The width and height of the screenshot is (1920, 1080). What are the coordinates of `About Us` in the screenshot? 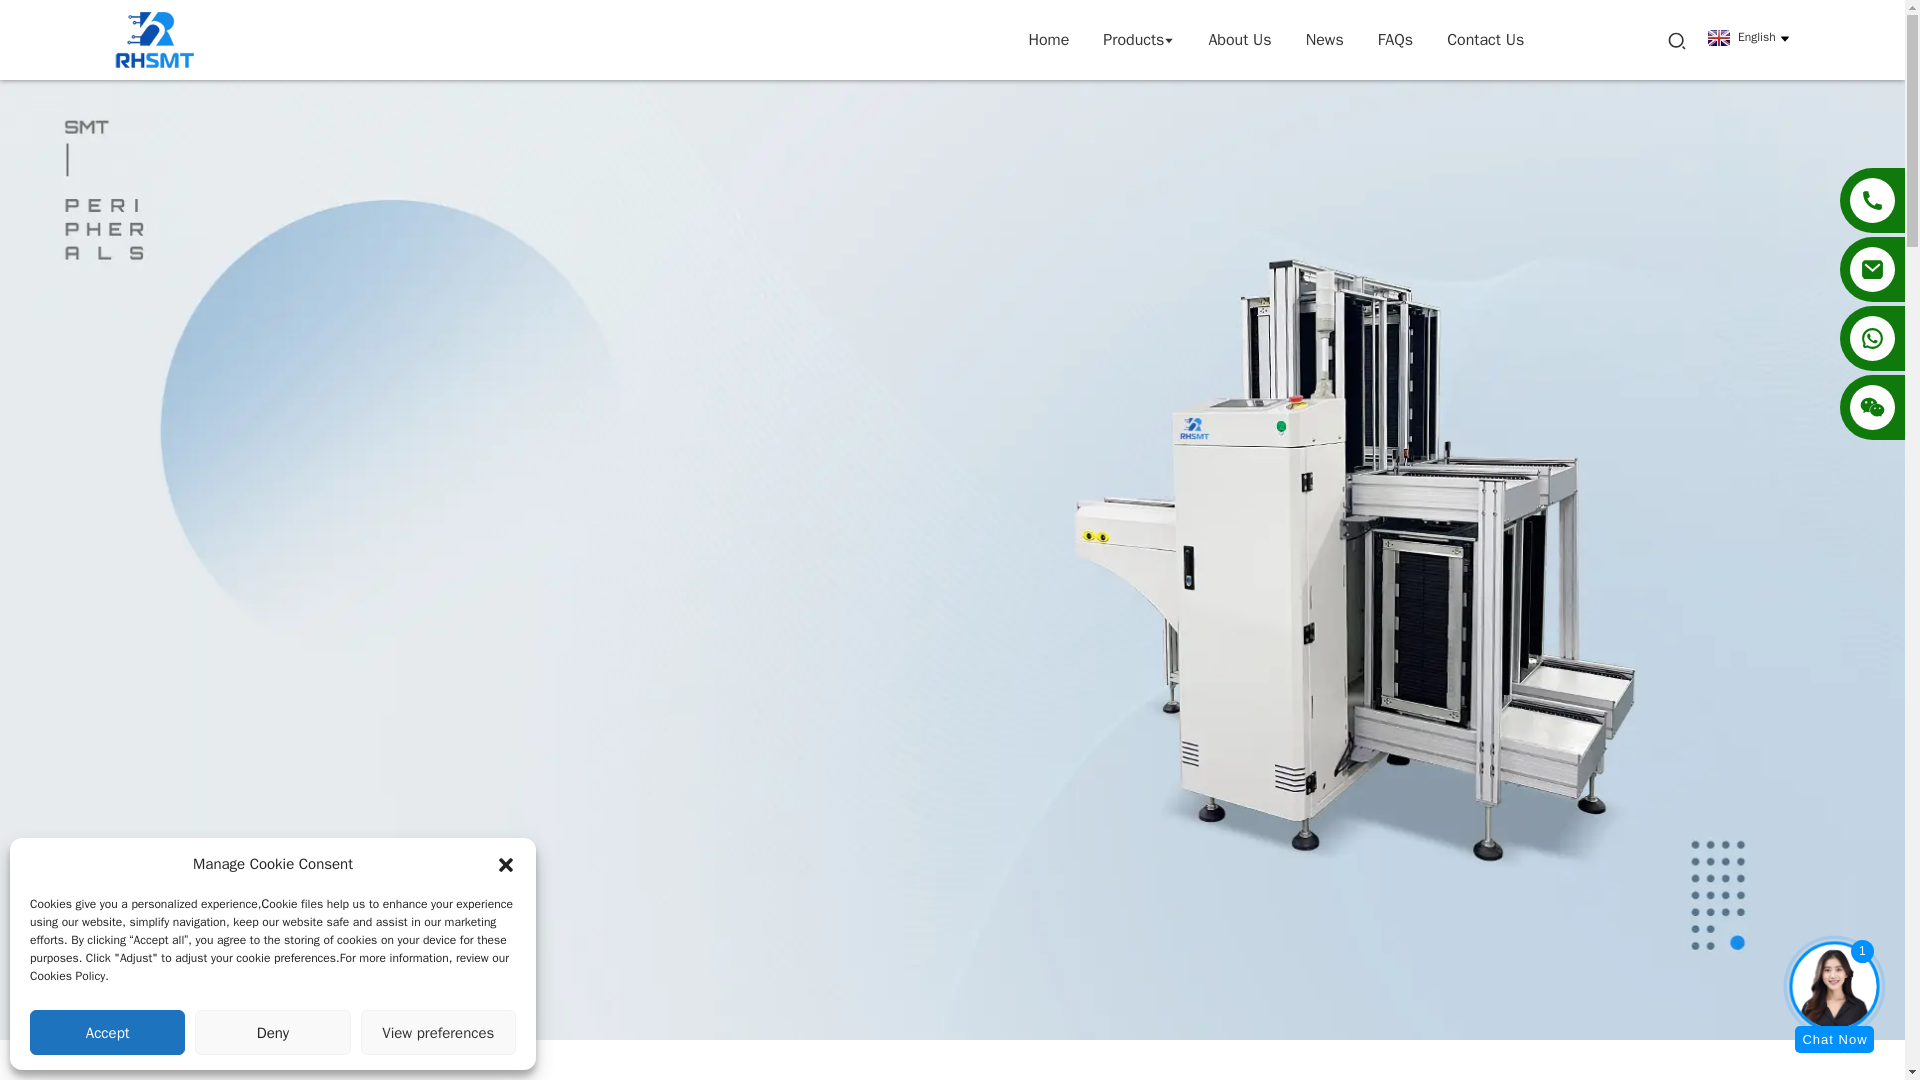 It's located at (1239, 40).